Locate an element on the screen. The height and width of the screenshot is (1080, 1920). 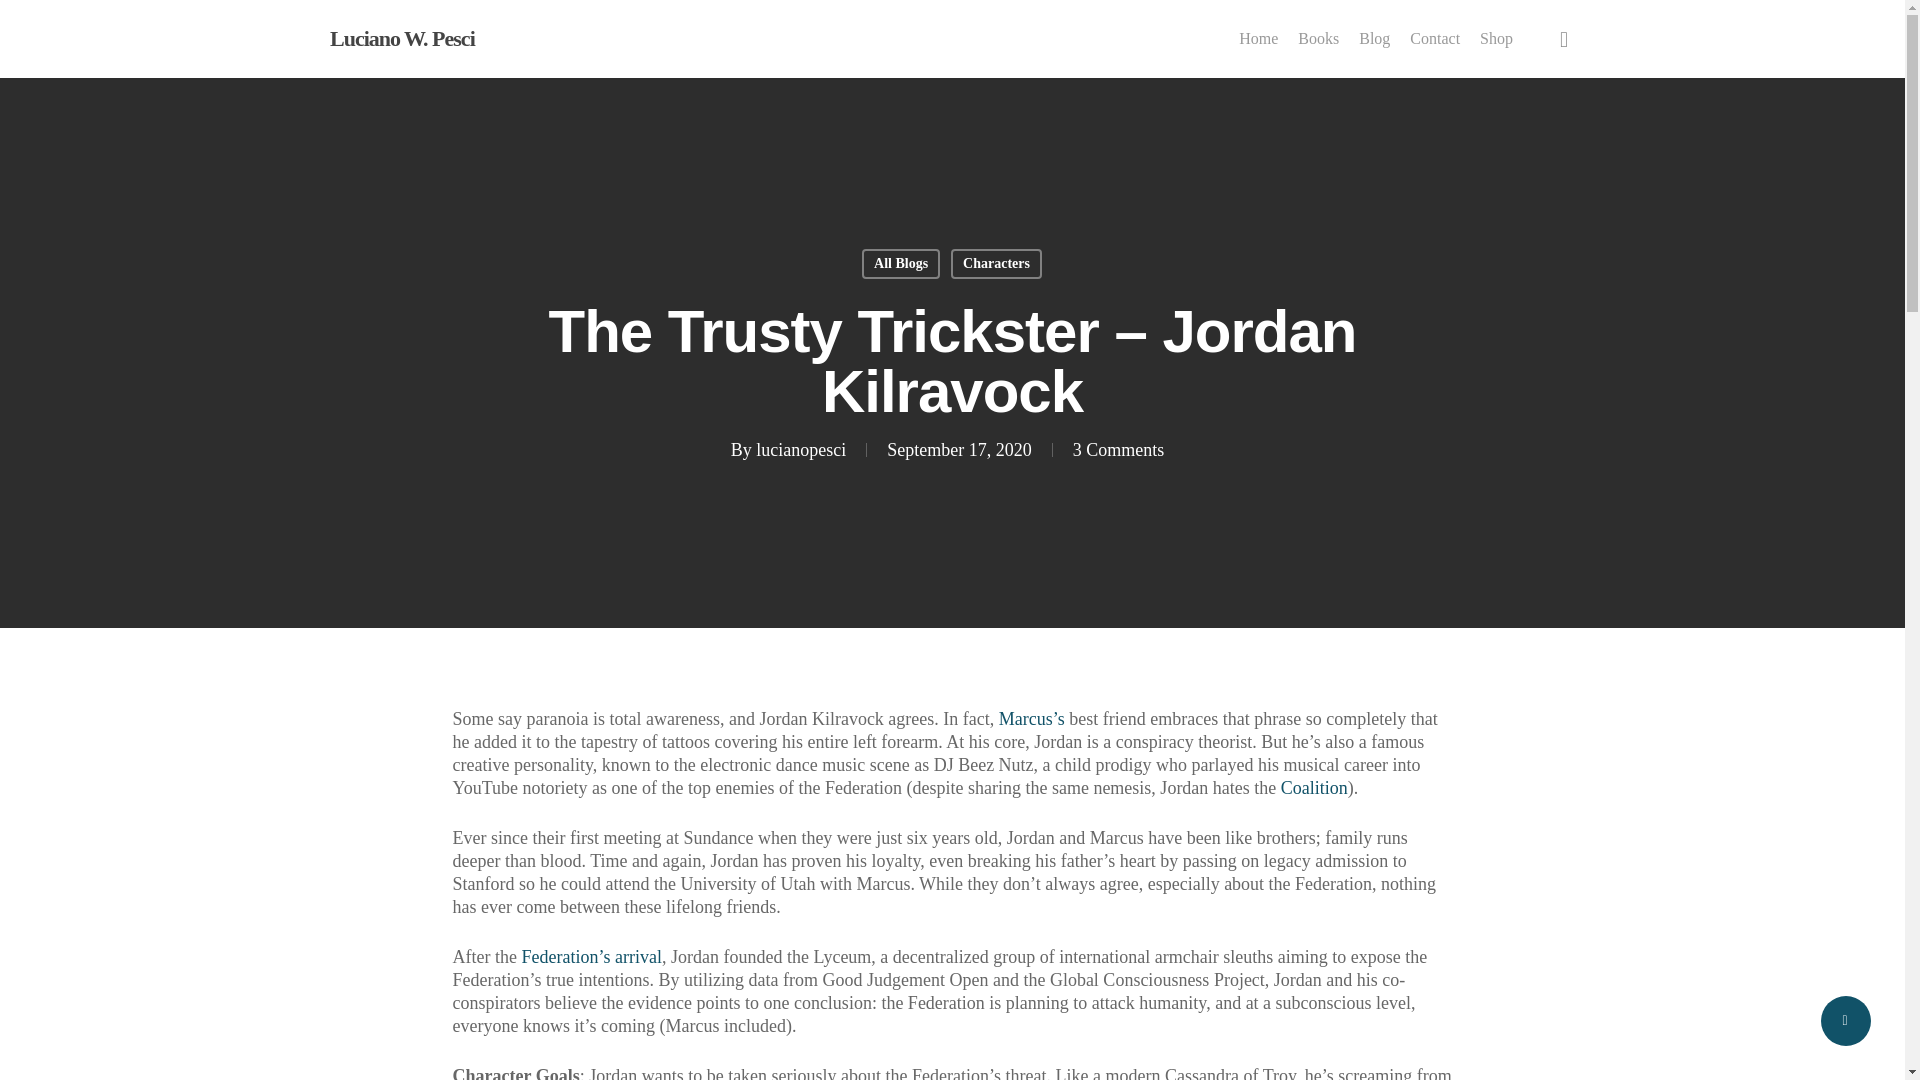
Home is located at coordinates (1258, 38).